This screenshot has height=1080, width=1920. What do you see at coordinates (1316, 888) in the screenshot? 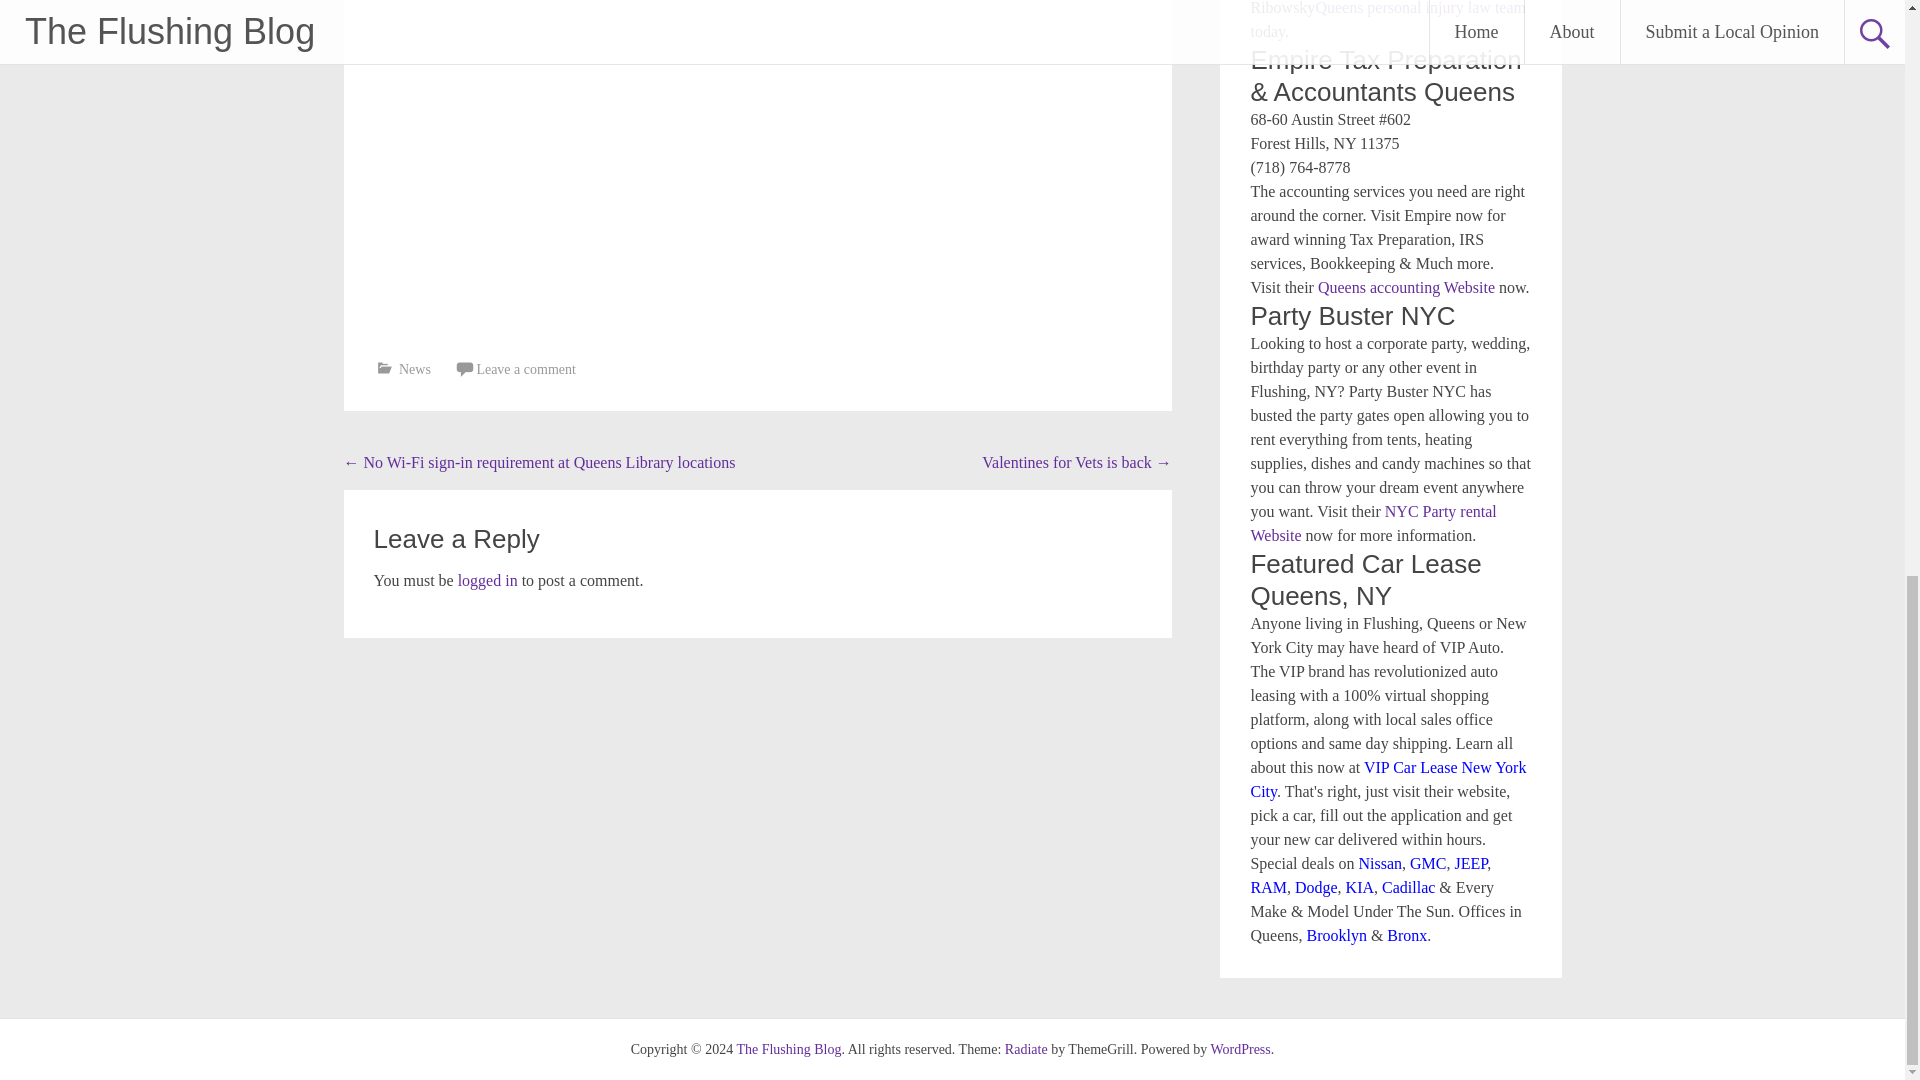
I see `Dodge` at bounding box center [1316, 888].